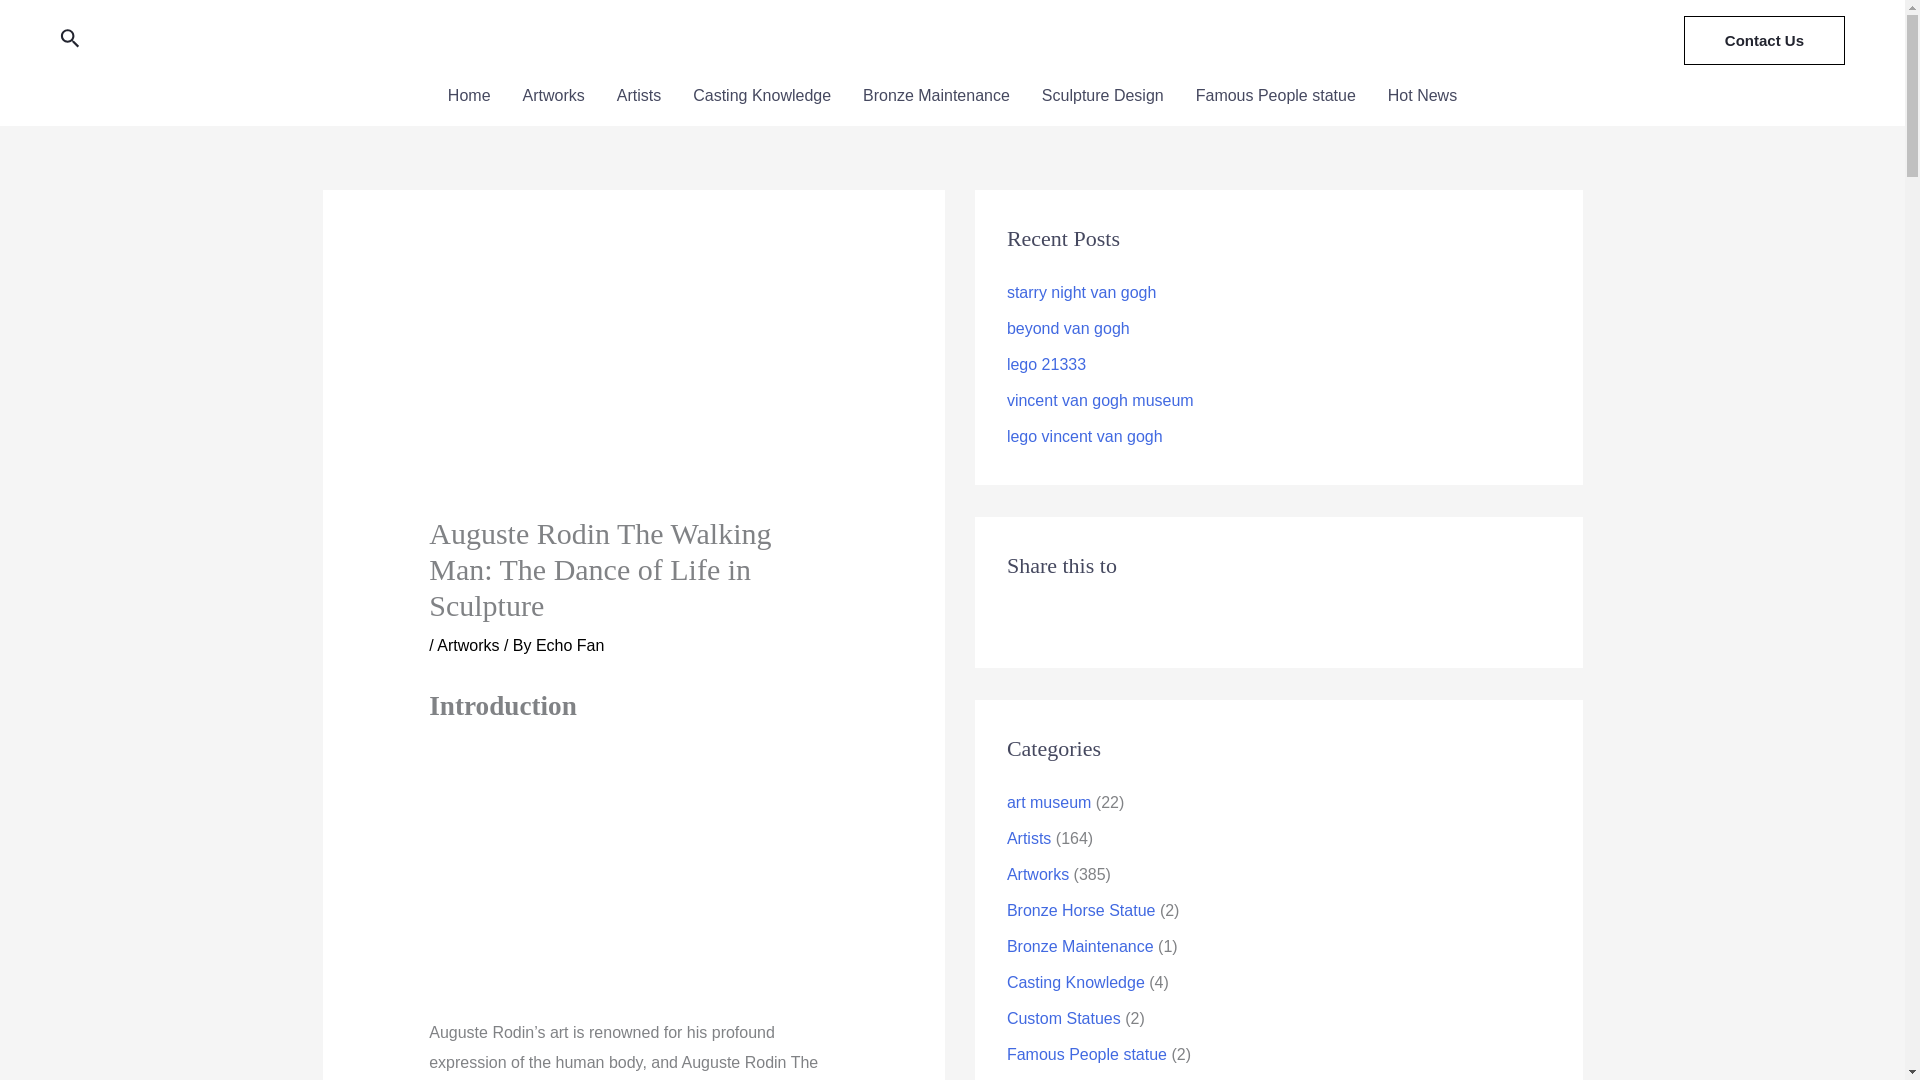  Describe the element at coordinates (553, 96) in the screenshot. I see `Artworks` at that location.